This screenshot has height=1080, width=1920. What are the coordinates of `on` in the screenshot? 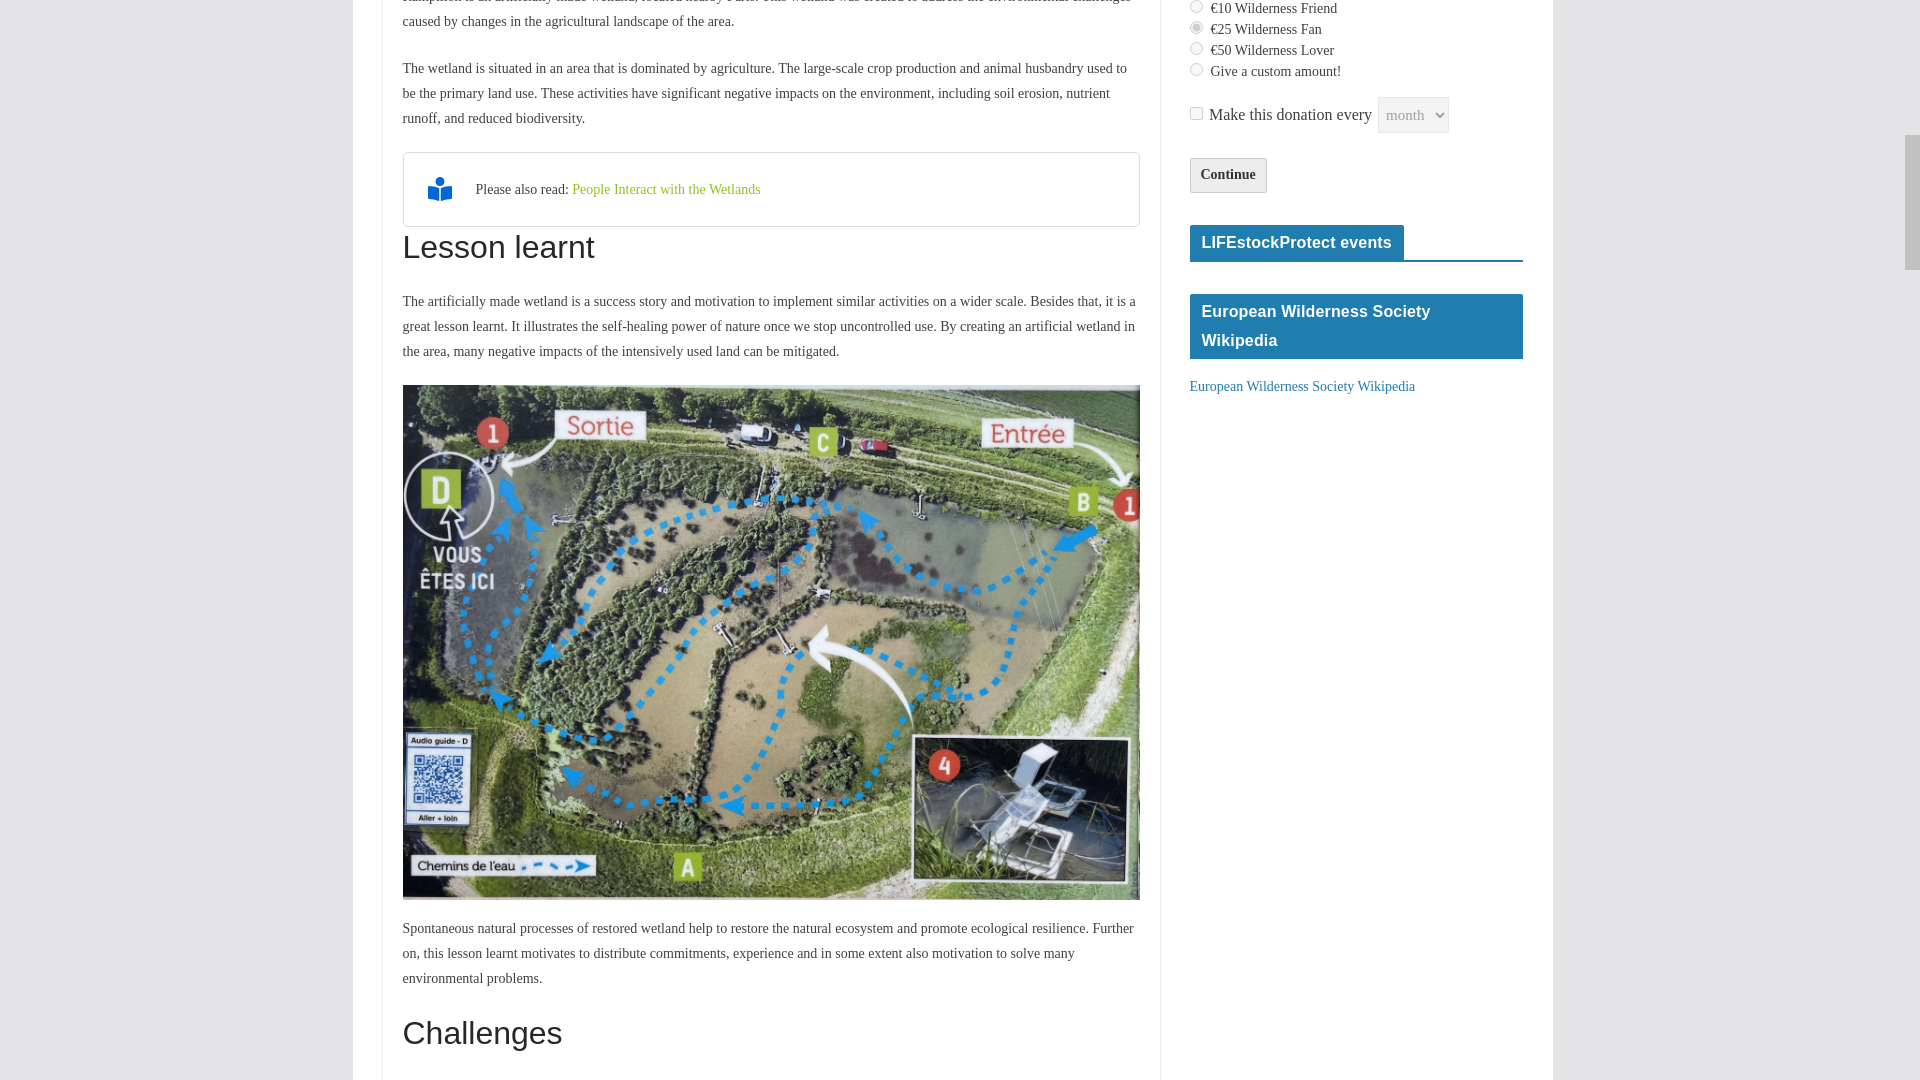 It's located at (1196, 112).